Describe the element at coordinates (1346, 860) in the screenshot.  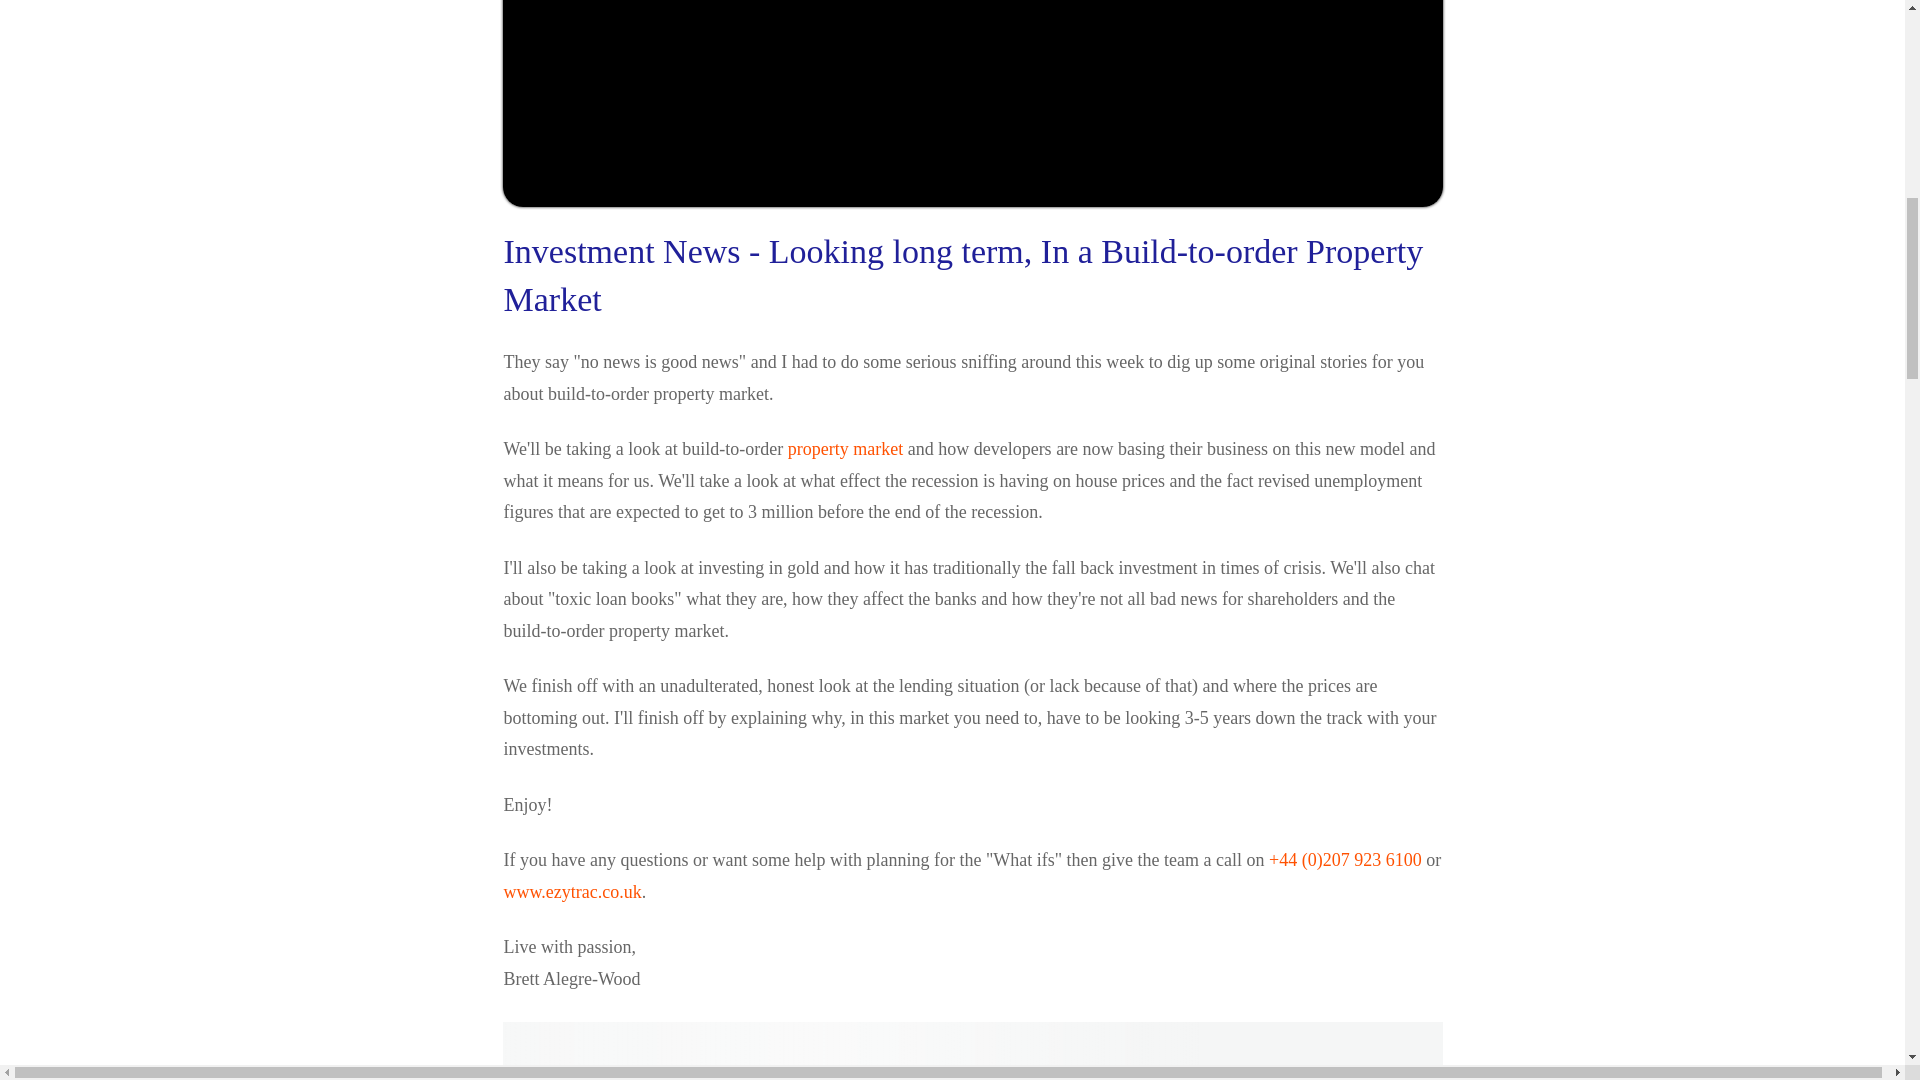
I see `Call with 8x8` at that location.